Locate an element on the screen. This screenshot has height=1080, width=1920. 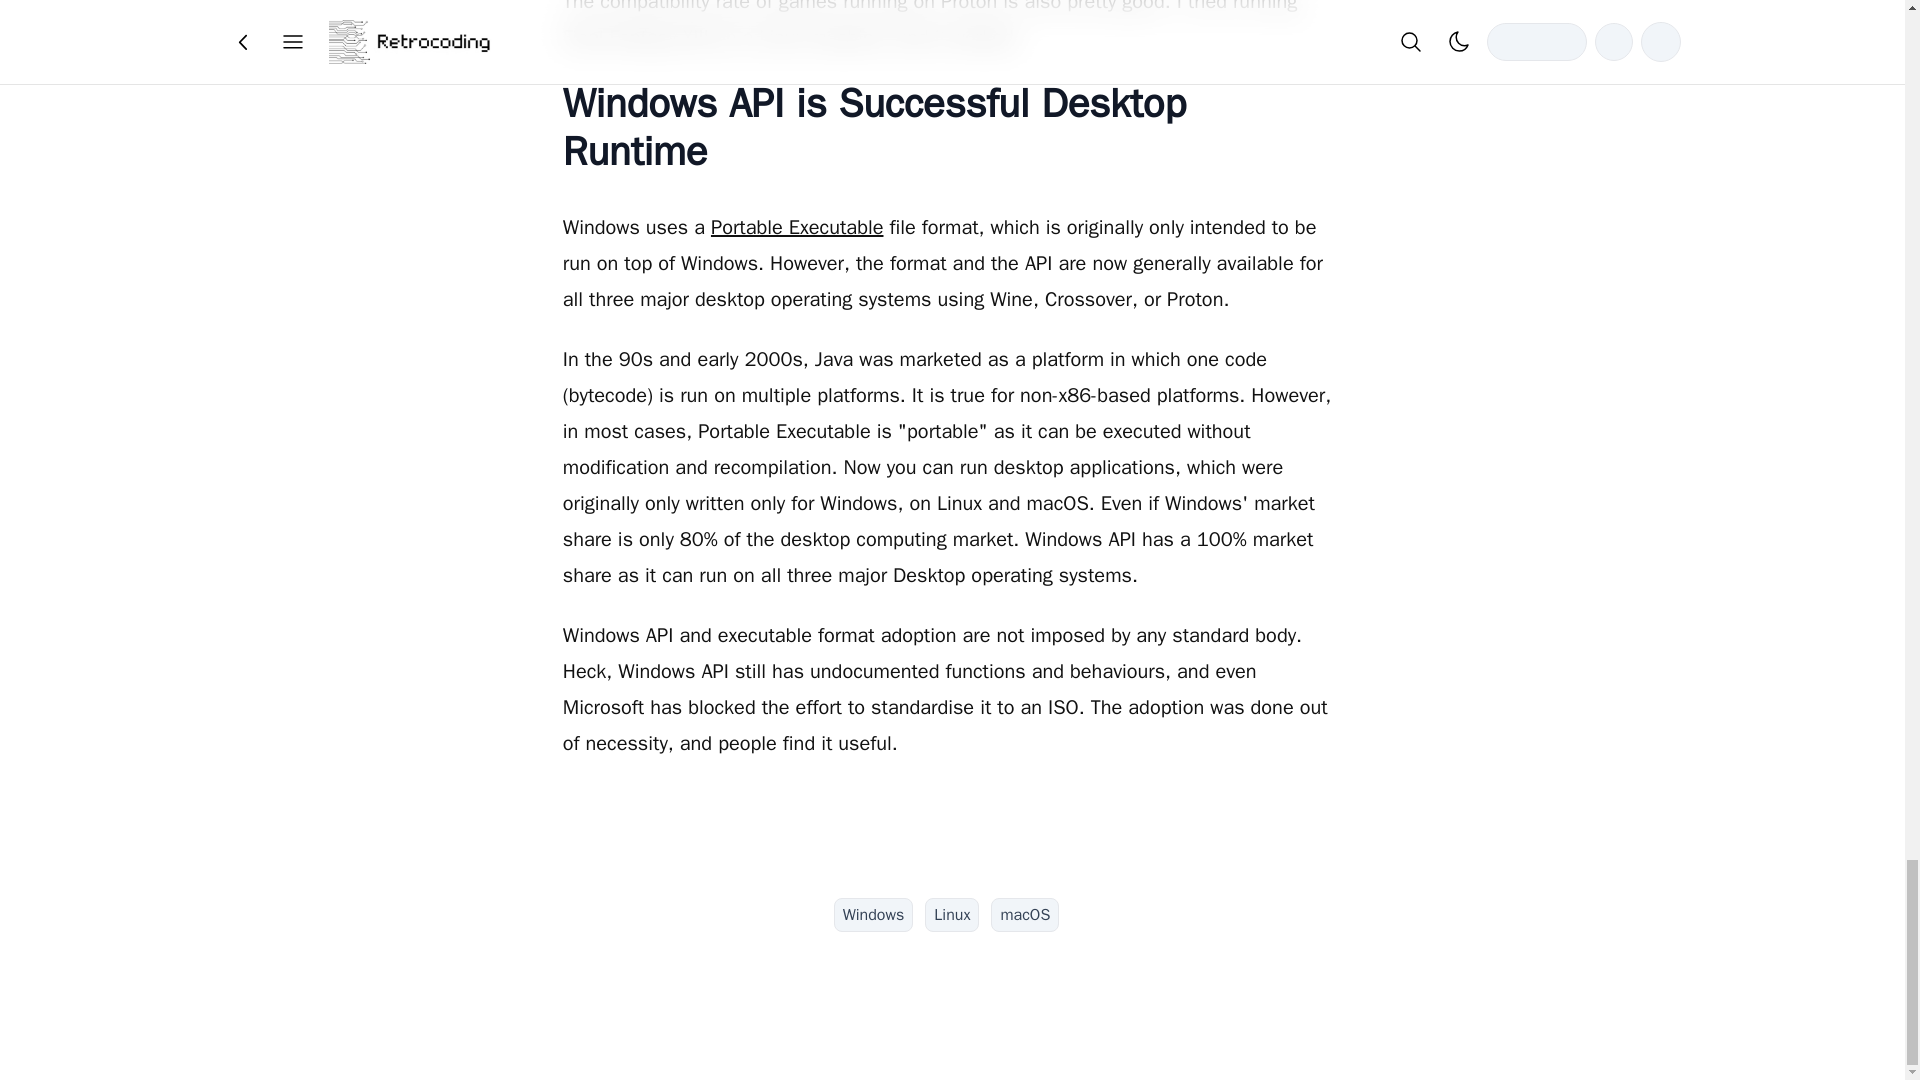
Portable Executable is located at coordinates (796, 226).